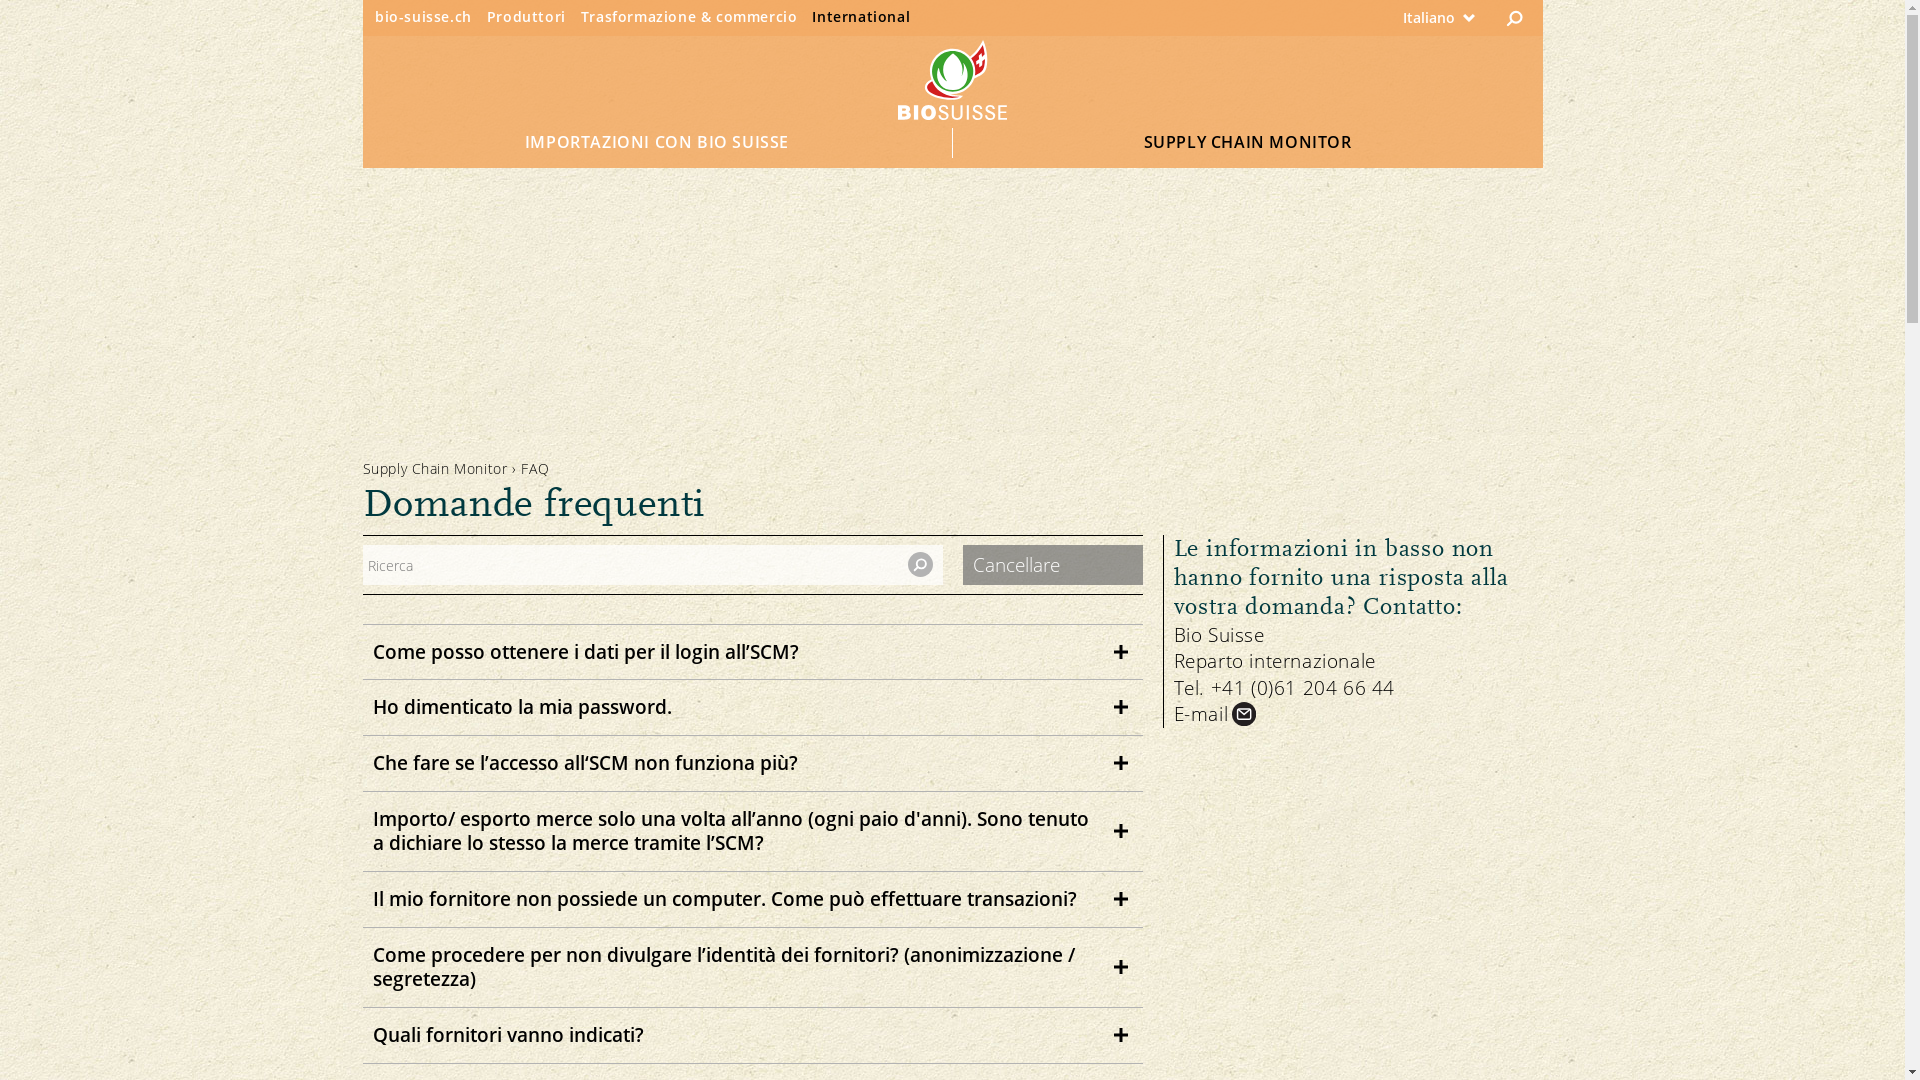 The height and width of the screenshot is (1080, 1920). What do you see at coordinates (1307, 688) in the screenshot?
I see `+41 (0)61 204 66 44` at bounding box center [1307, 688].